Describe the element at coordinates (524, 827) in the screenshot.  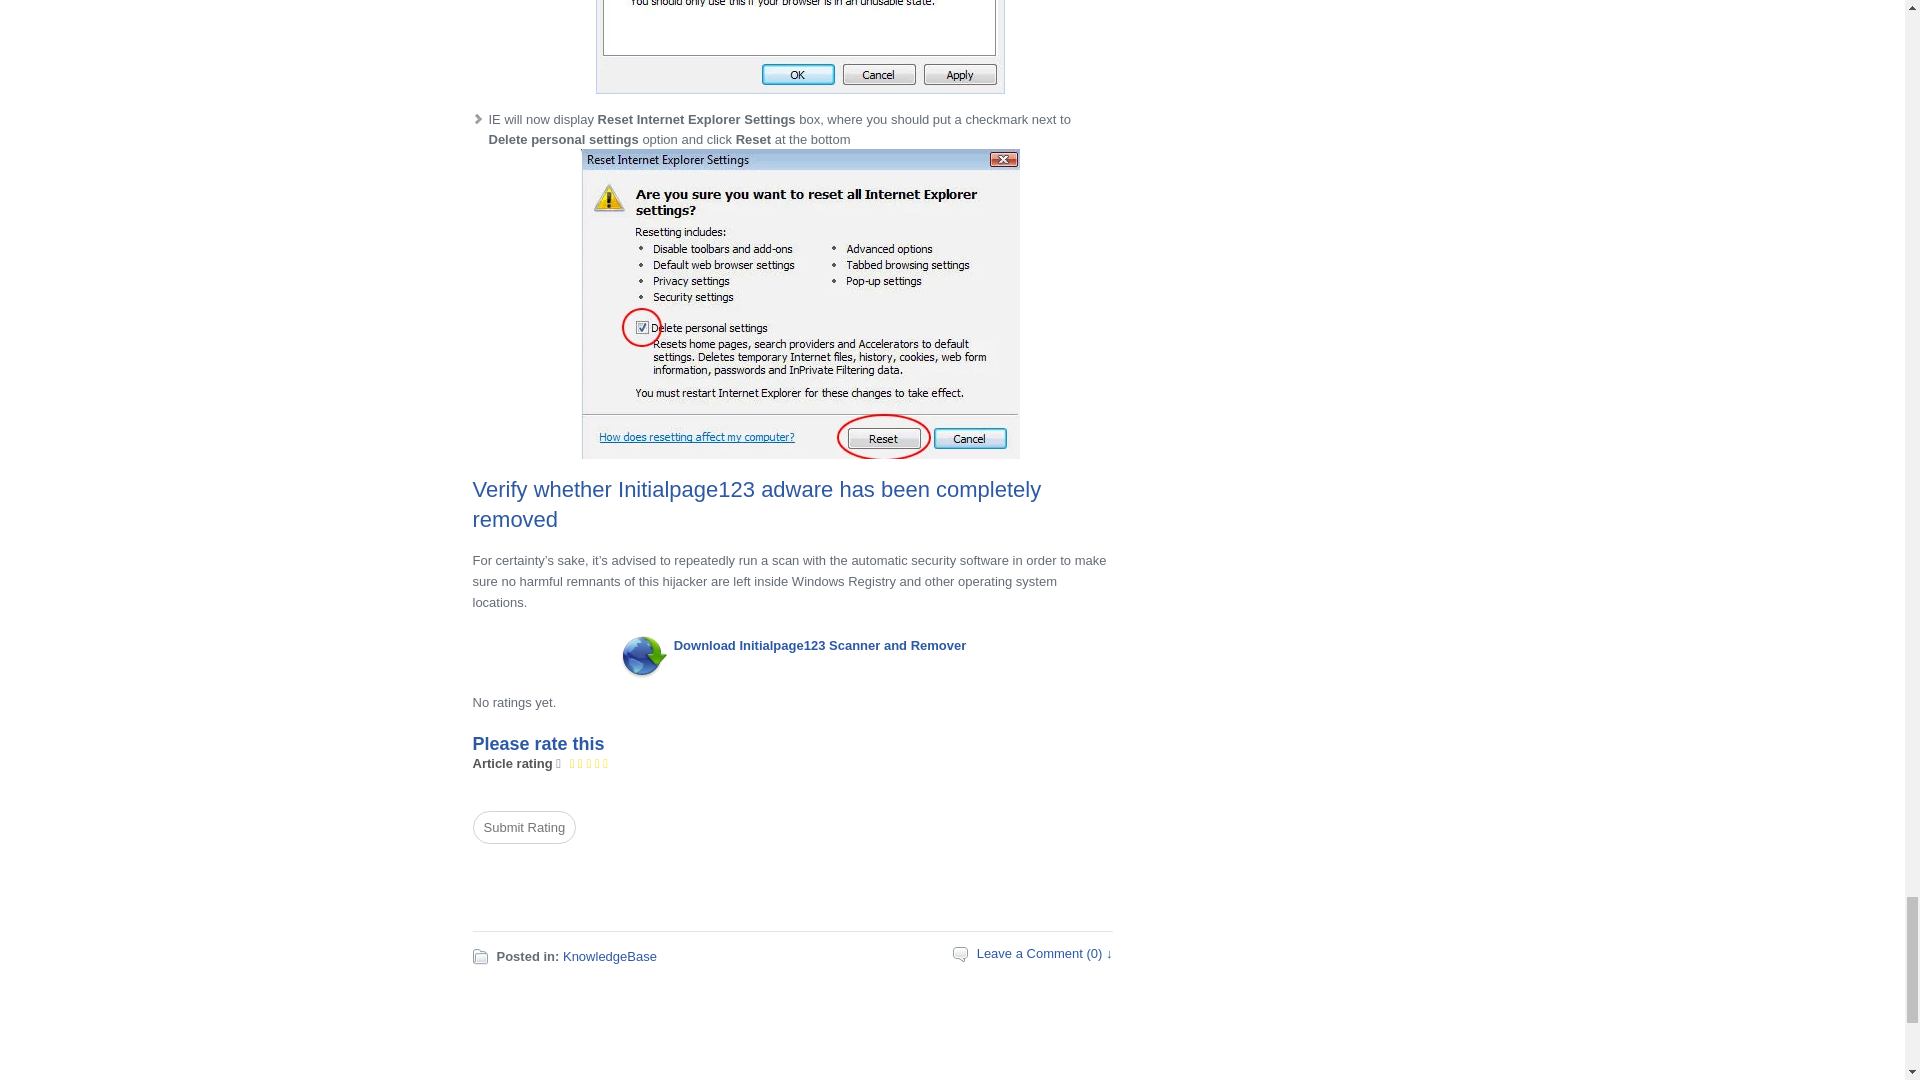
I see `Submit Rating` at that location.